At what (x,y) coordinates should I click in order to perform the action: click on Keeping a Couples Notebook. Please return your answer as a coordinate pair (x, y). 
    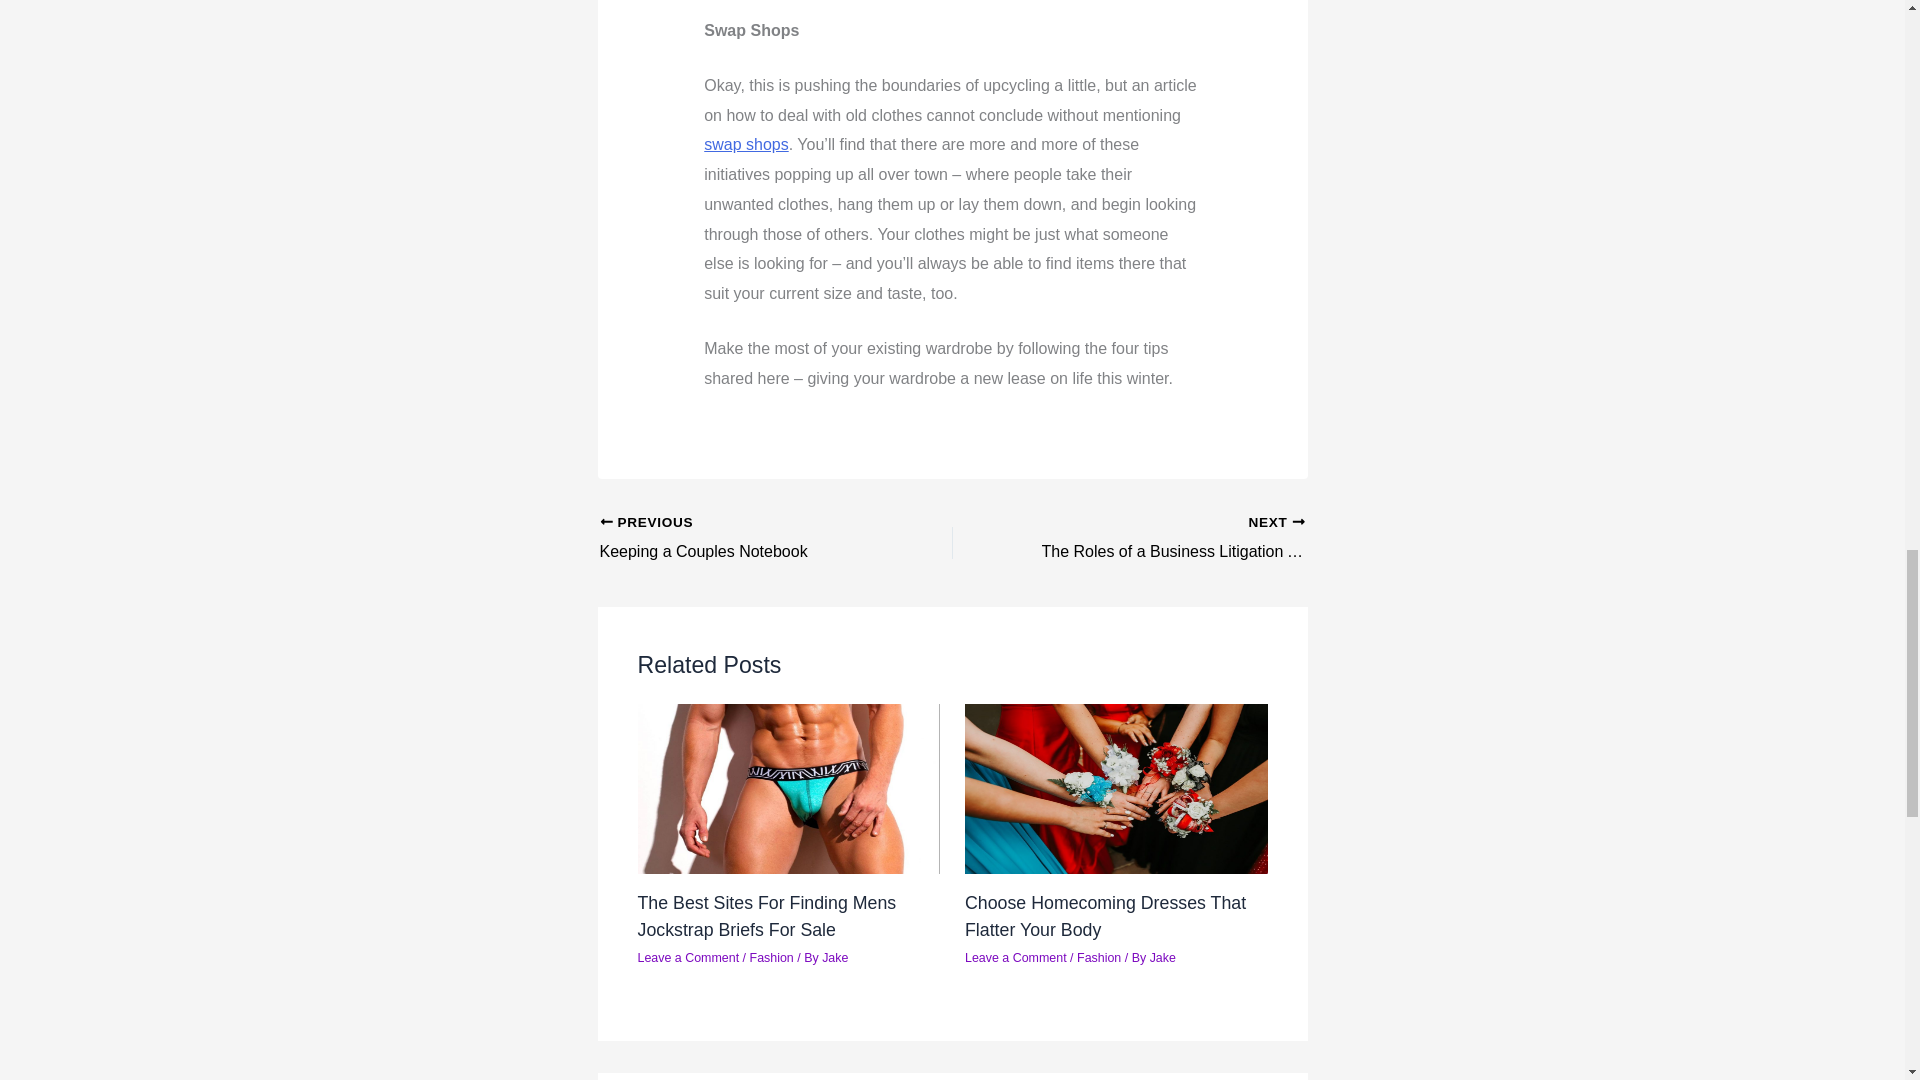
    Looking at the image, I should click on (741, 538).